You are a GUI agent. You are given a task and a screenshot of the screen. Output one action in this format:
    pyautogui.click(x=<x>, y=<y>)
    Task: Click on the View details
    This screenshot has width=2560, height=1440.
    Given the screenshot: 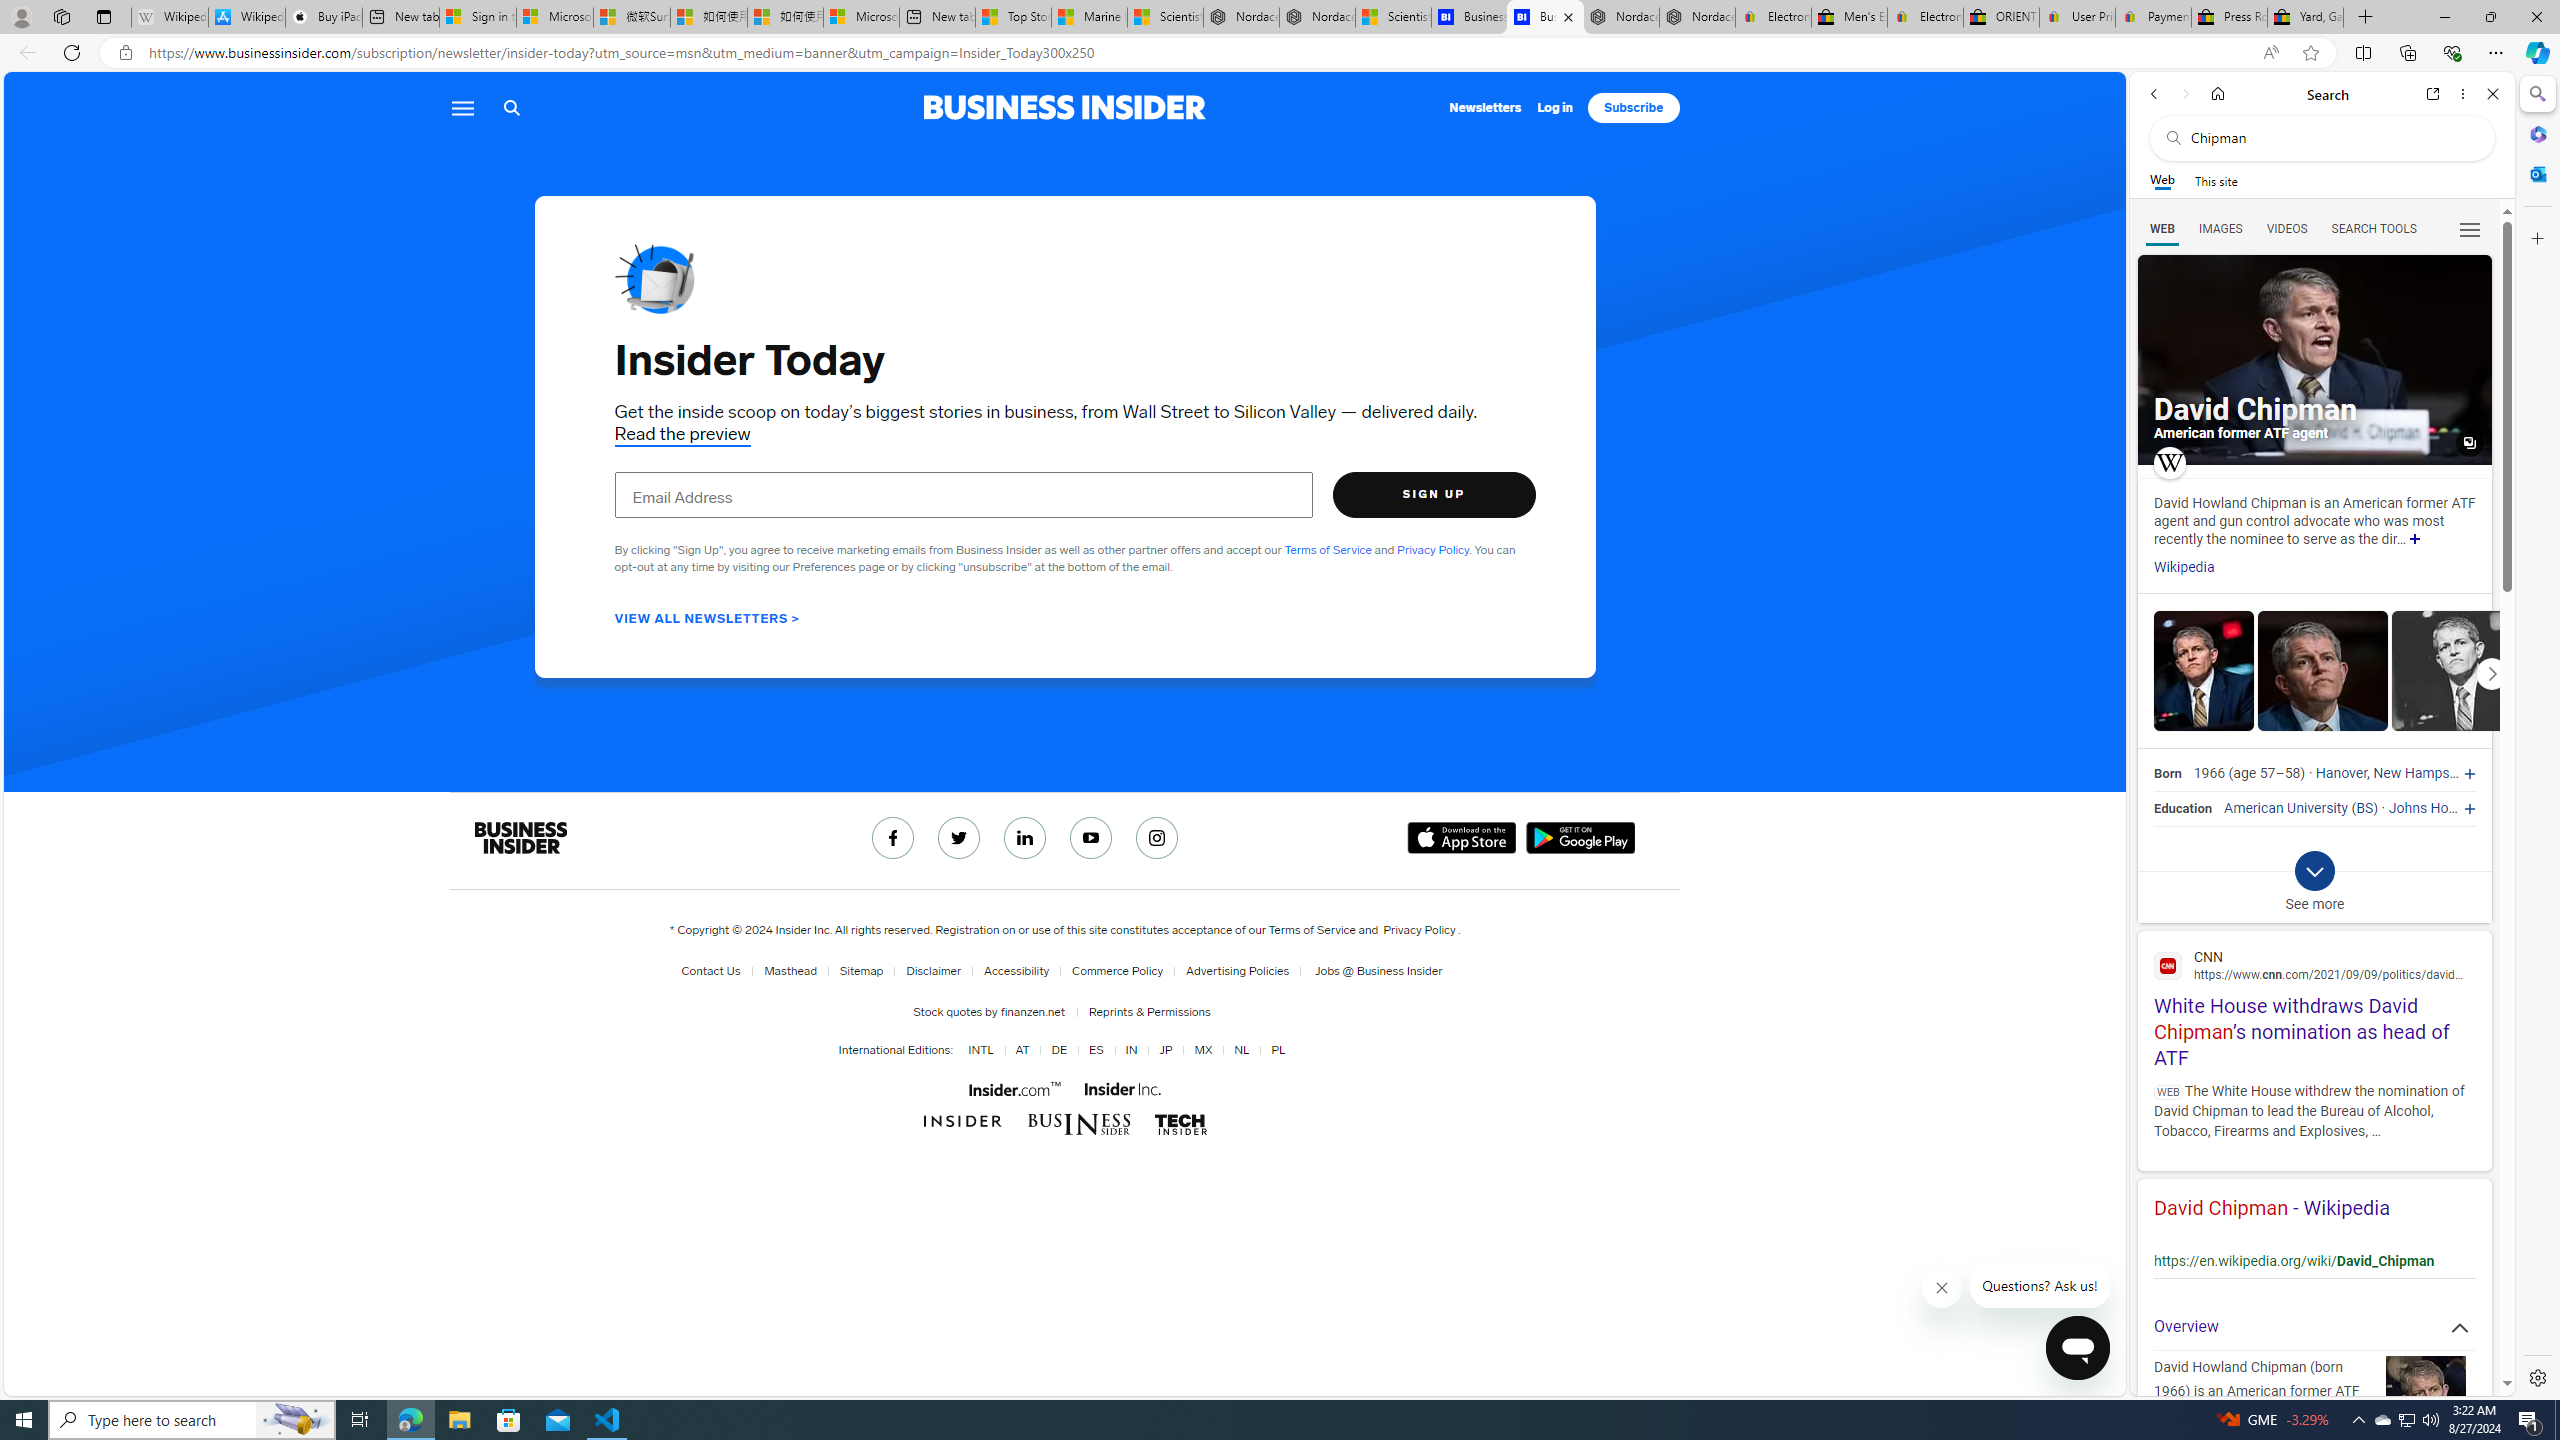 What is the action you would take?
    pyautogui.click(x=2456, y=672)
    